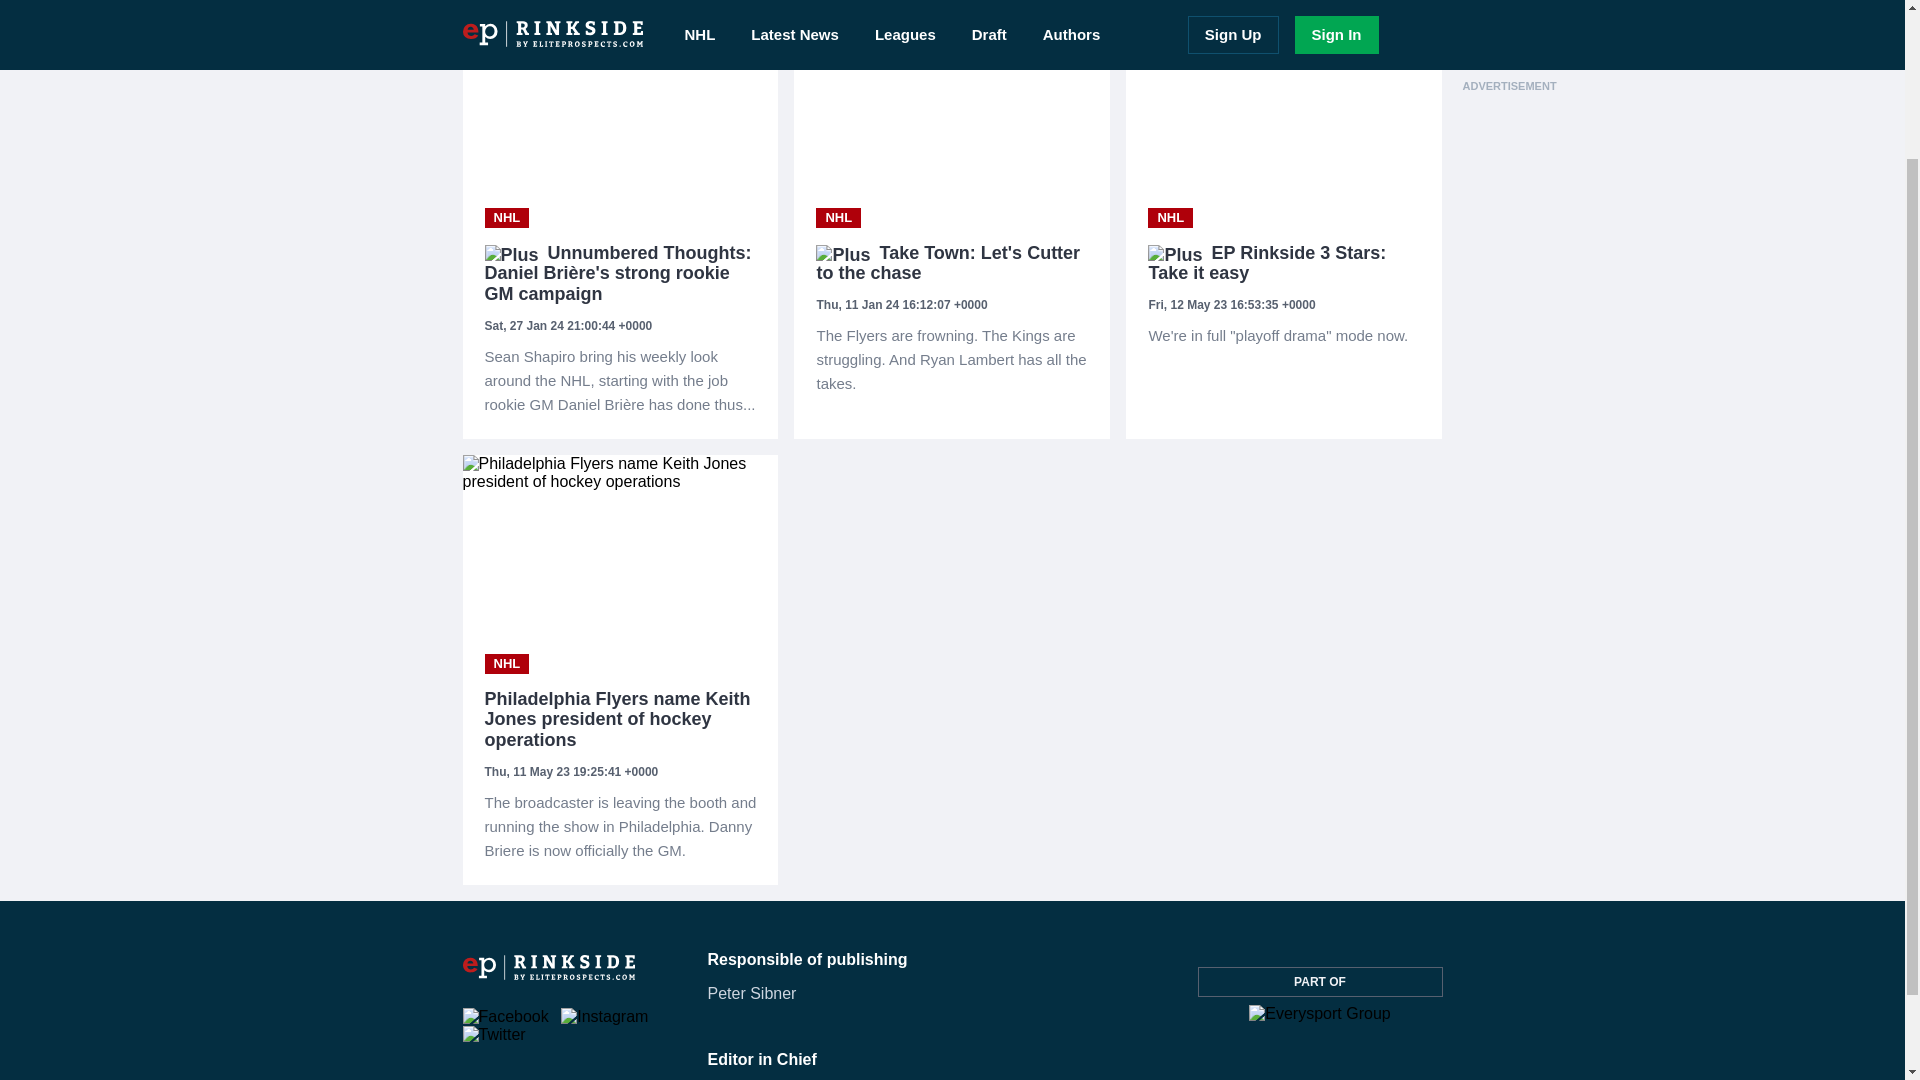 The image size is (1920, 1080). I want to click on Take Town: Let's Cutter to the chase, so click(952, 264).